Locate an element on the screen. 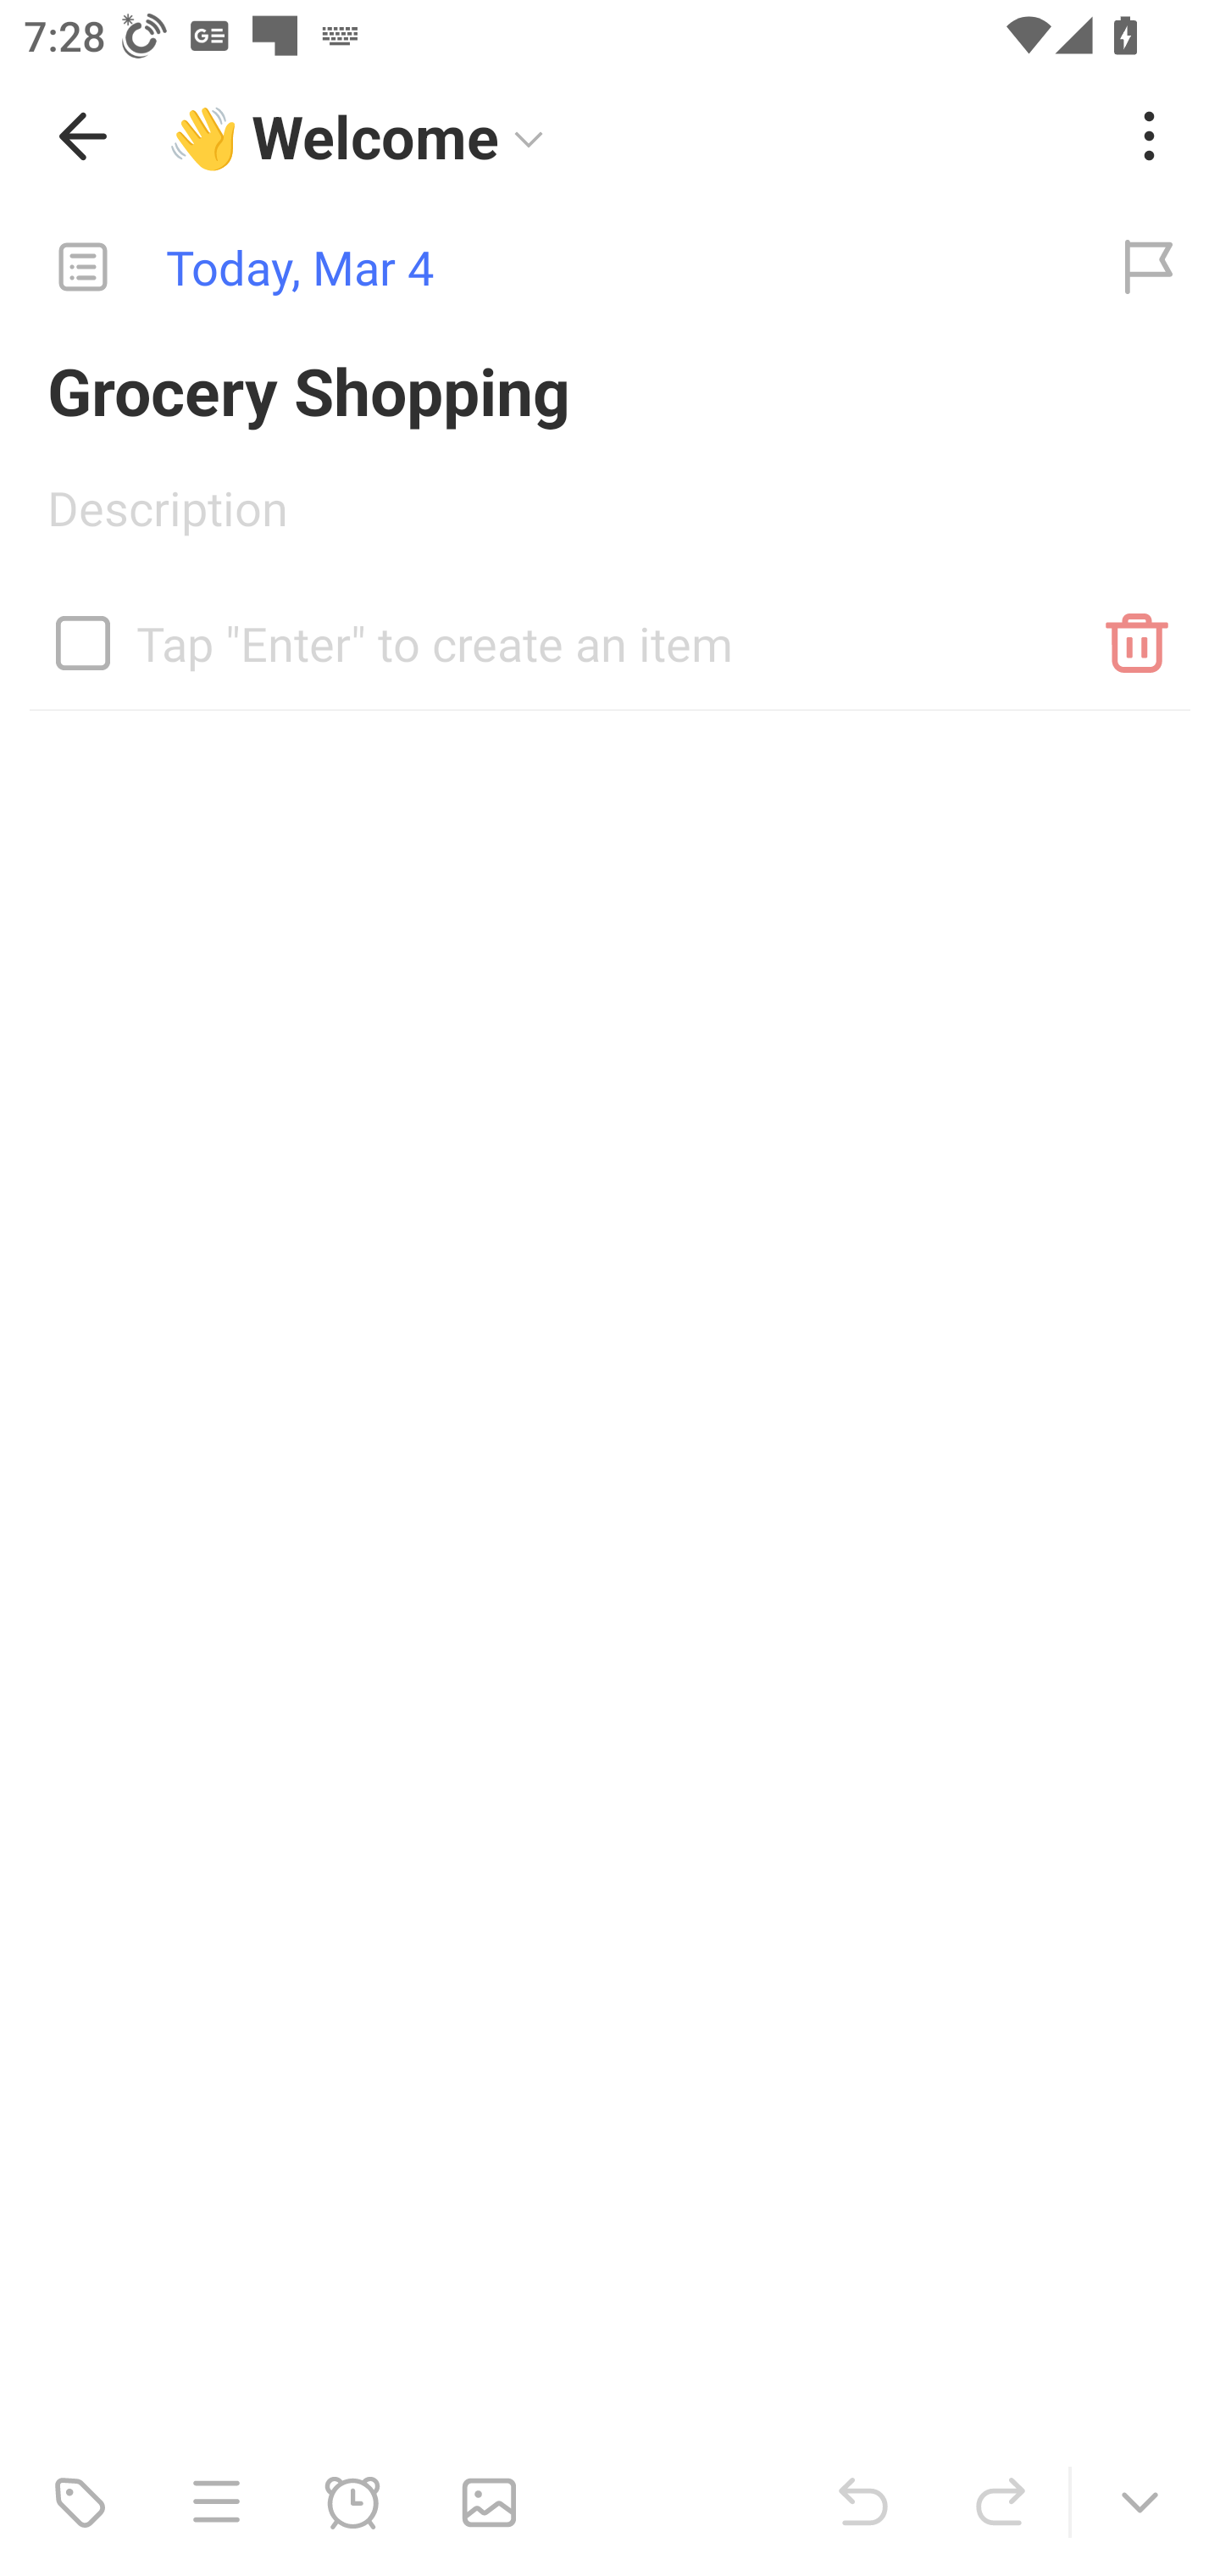  Today, Mar 4  is located at coordinates (539, 268).